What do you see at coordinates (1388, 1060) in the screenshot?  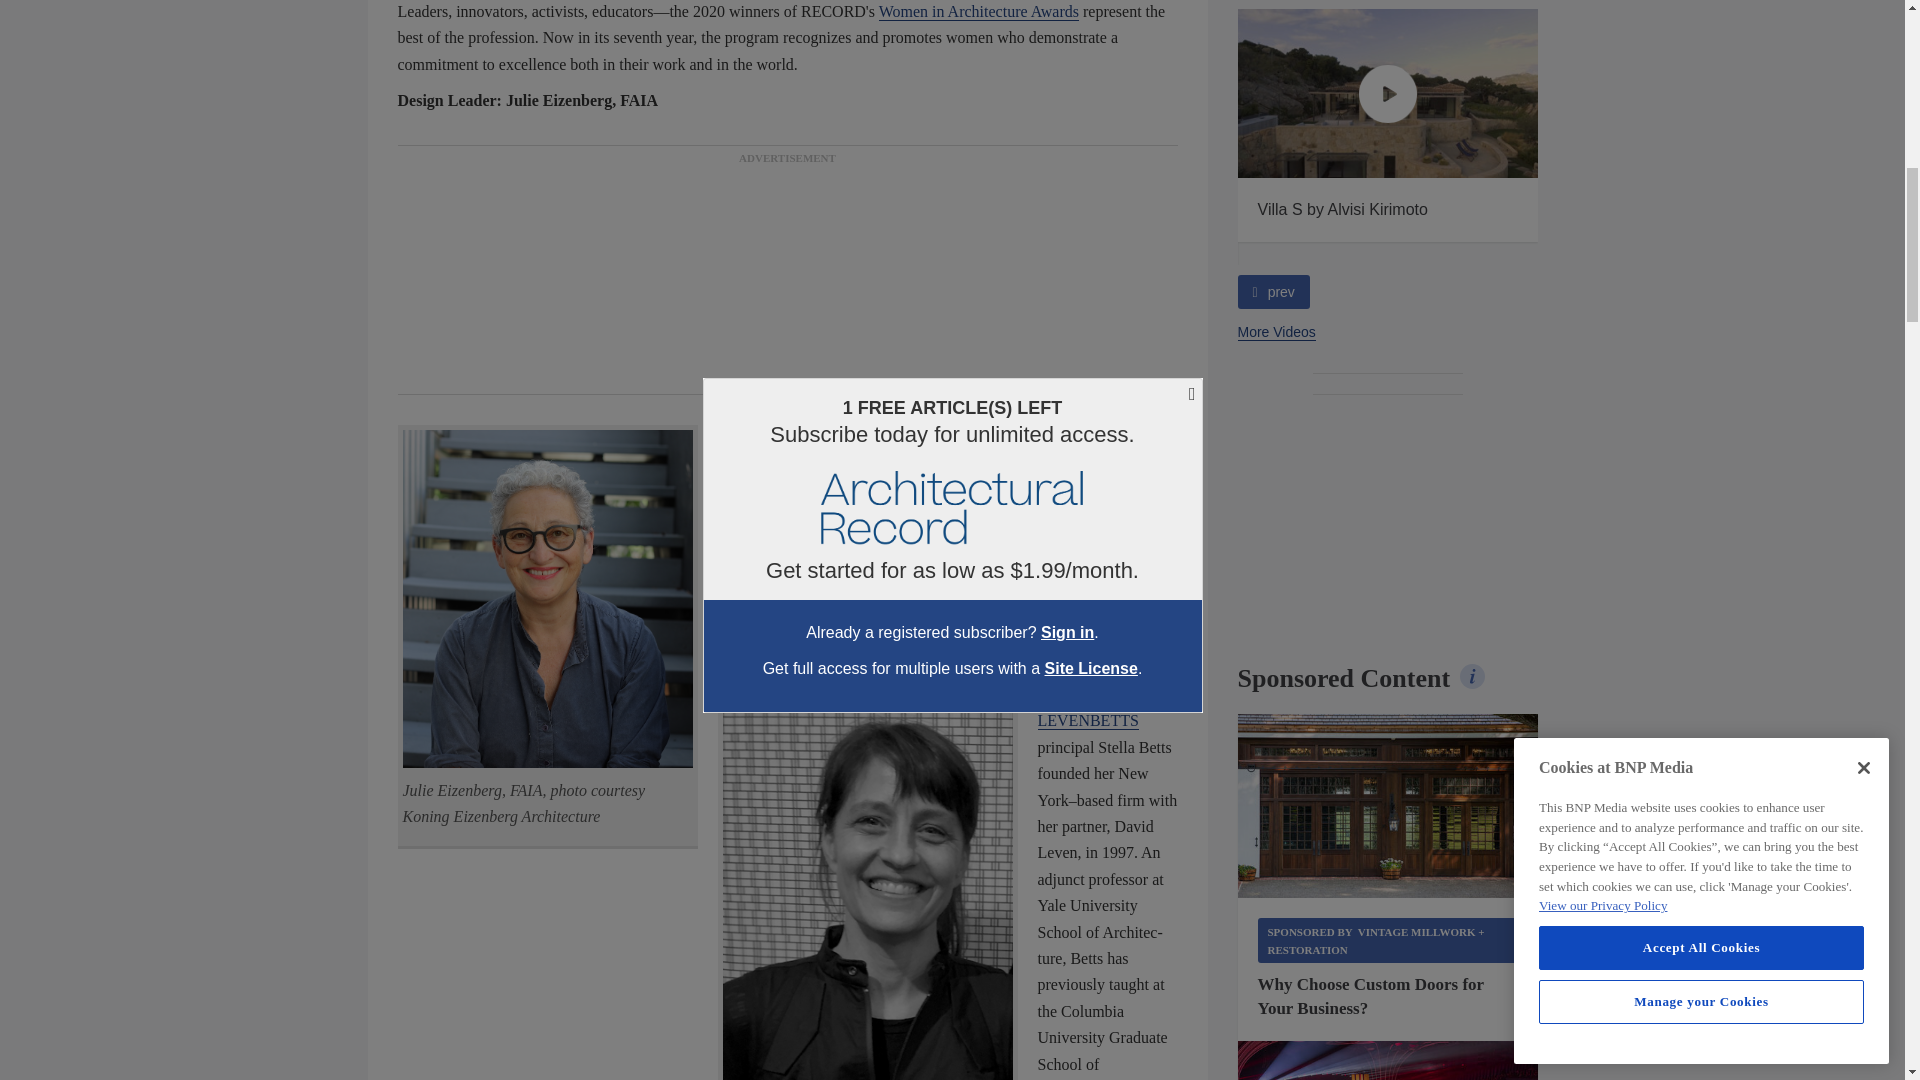 I see `iF Design Awards` at bounding box center [1388, 1060].